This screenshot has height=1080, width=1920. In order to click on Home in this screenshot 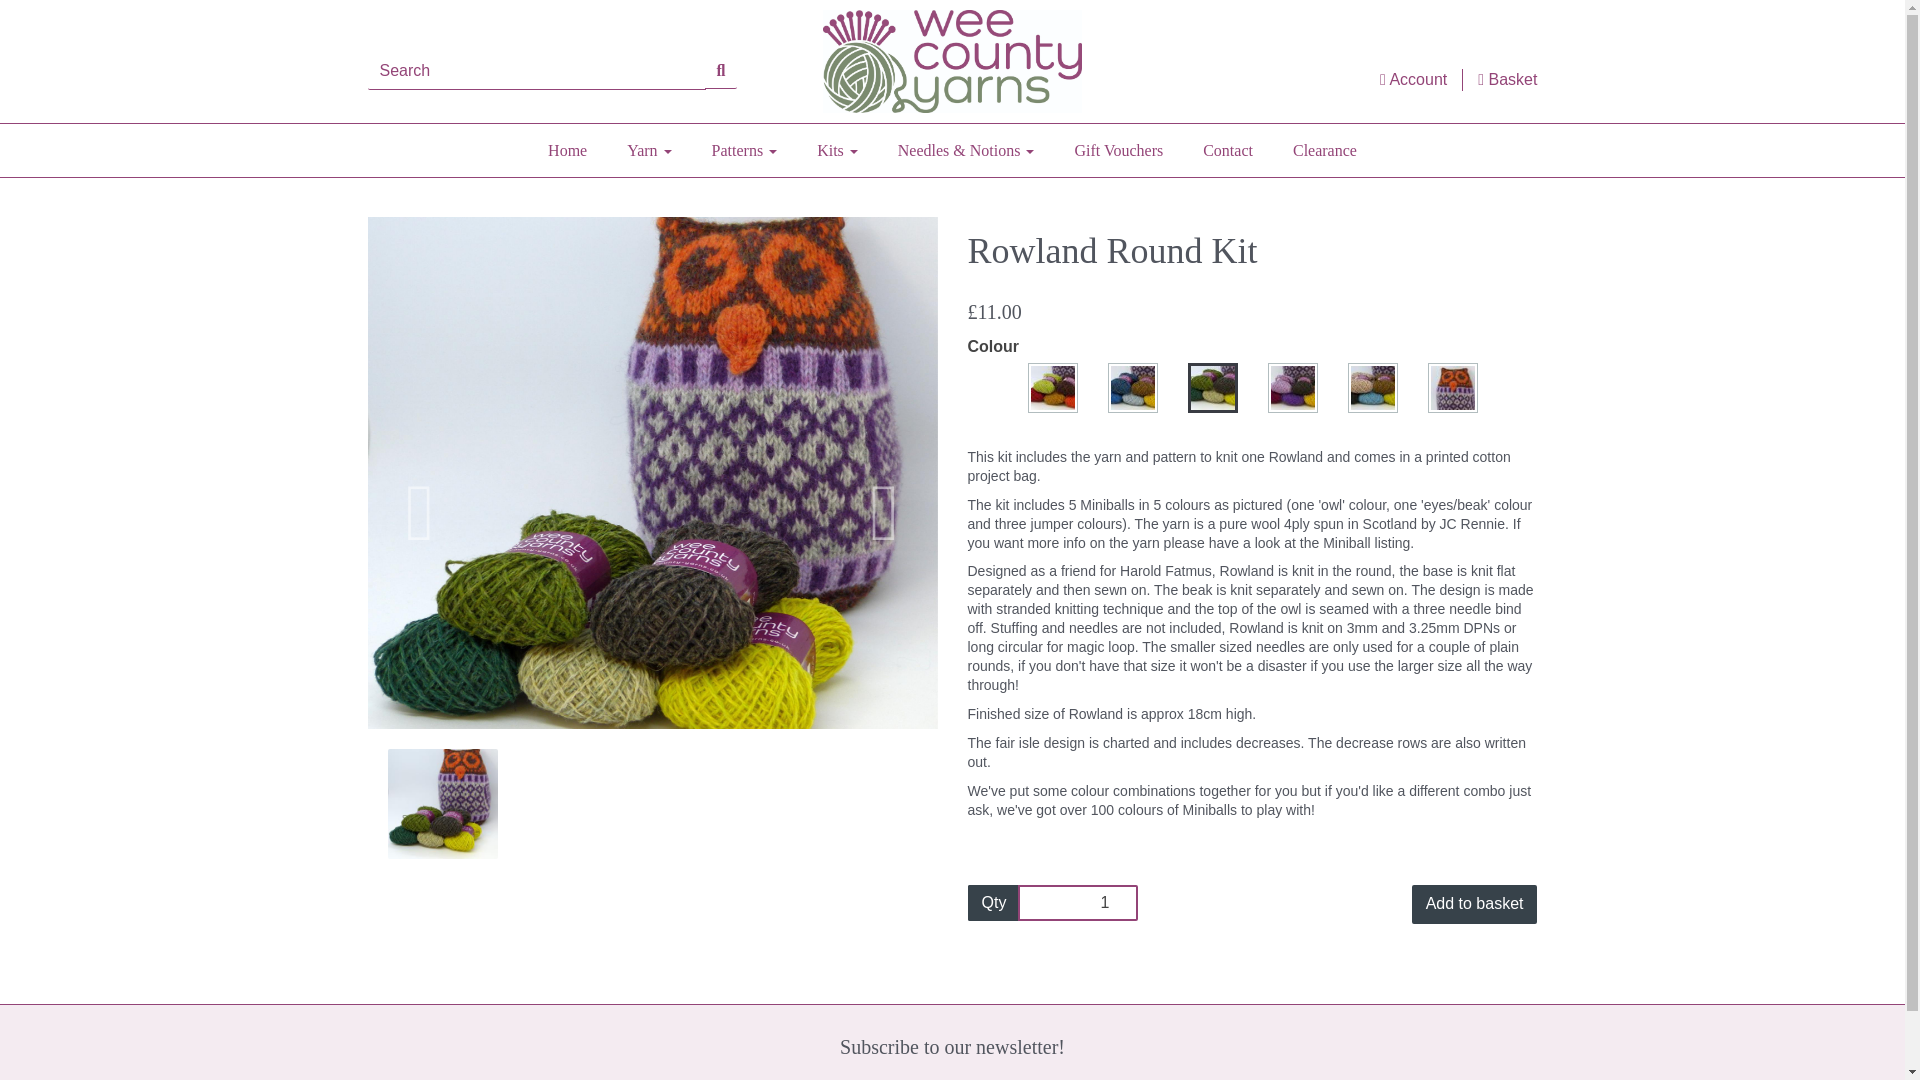, I will do `click(567, 151)`.